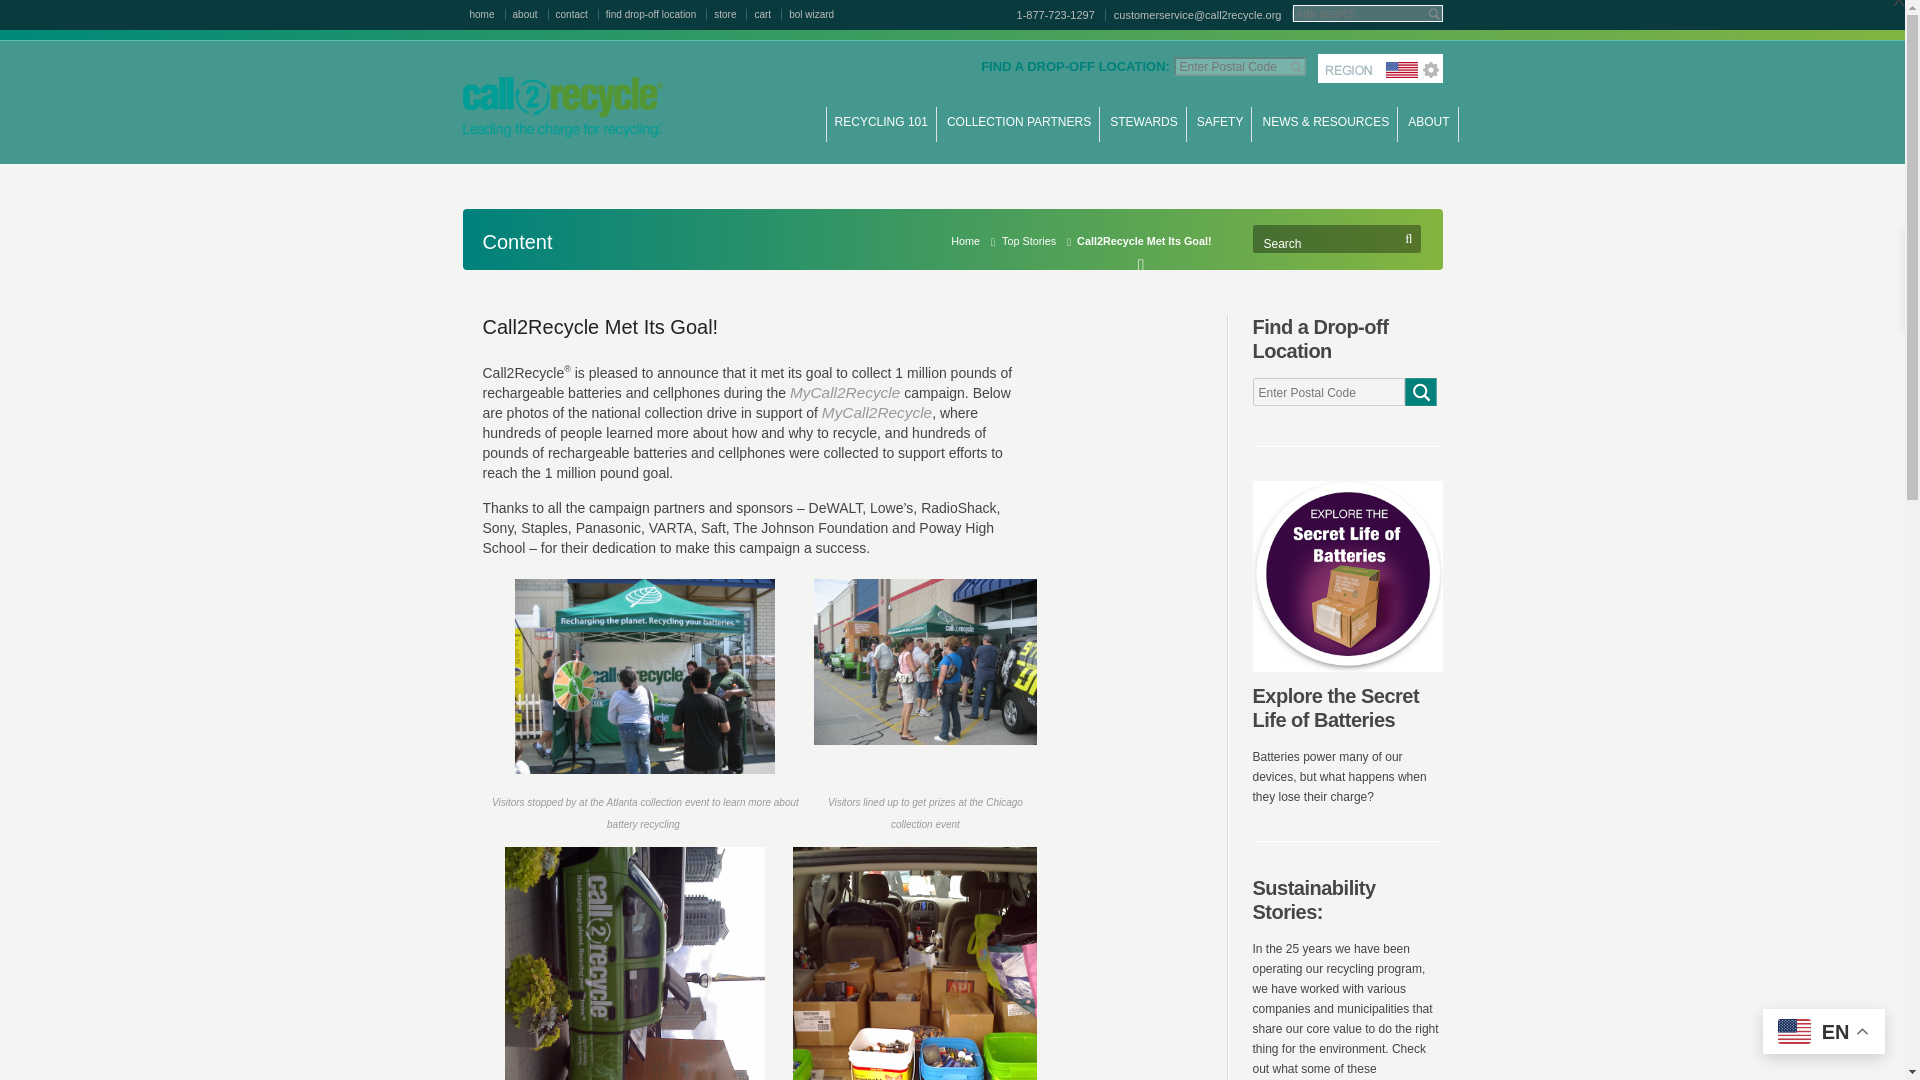 Image resolution: width=1920 pixels, height=1080 pixels. Describe the element at coordinates (600, 327) in the screenshot. I see `Call2Recycle Met Its Goal!` at that location.